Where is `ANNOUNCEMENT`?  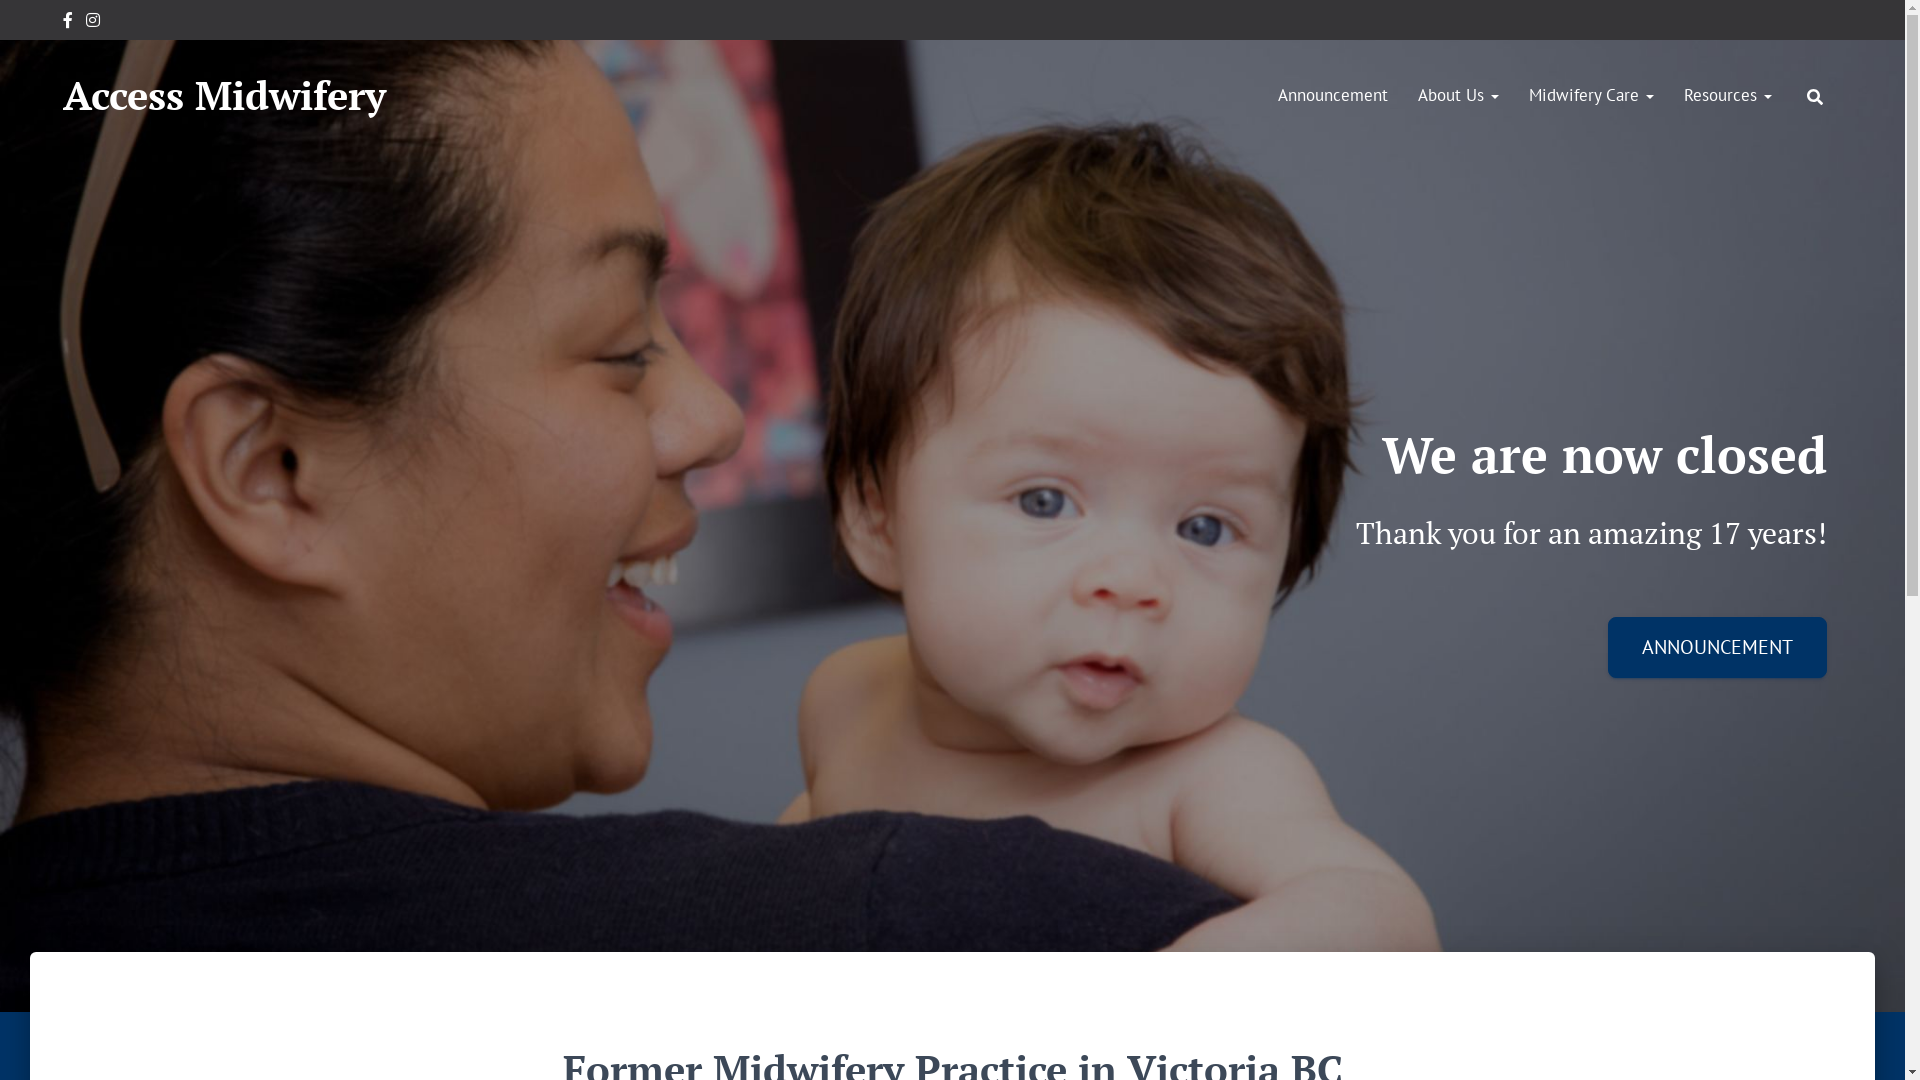 ANNOUNCEMENT is located at coordinates (1718, 648).